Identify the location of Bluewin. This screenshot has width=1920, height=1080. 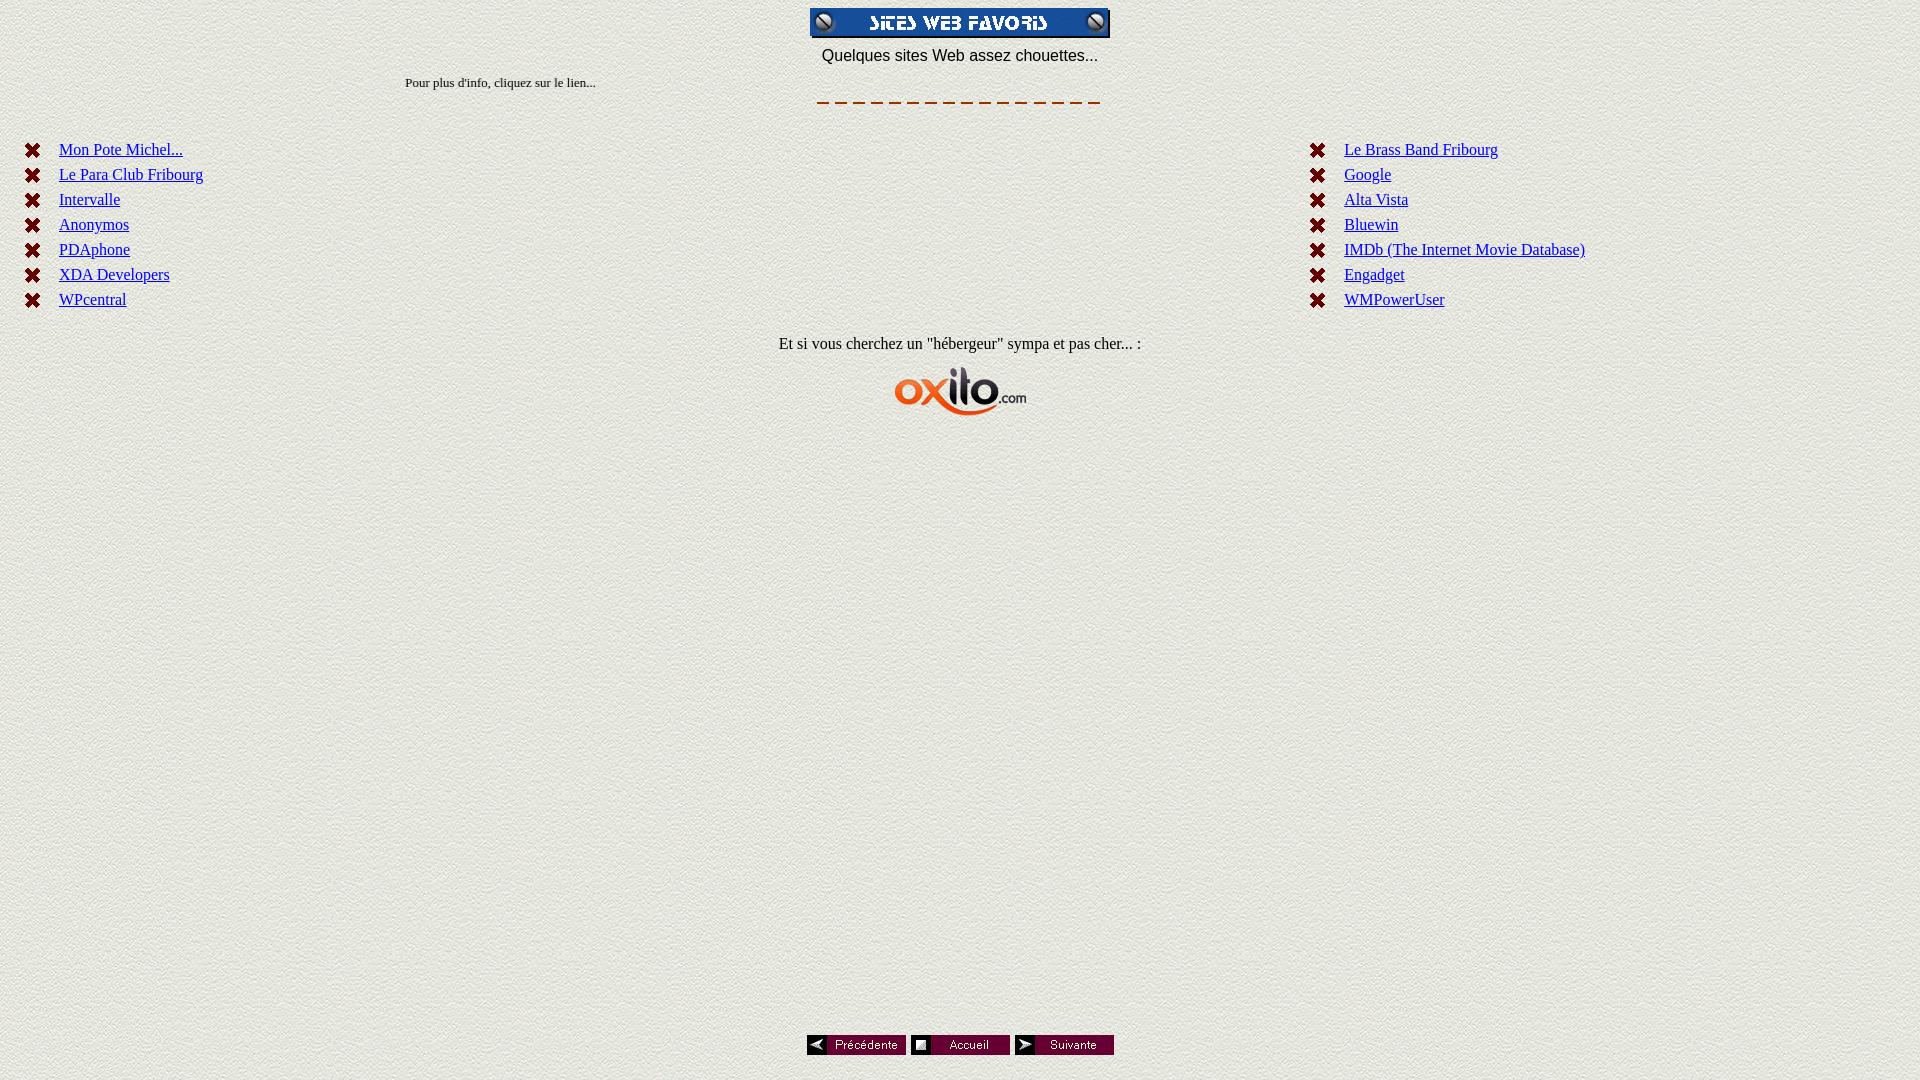
(1371, 224).